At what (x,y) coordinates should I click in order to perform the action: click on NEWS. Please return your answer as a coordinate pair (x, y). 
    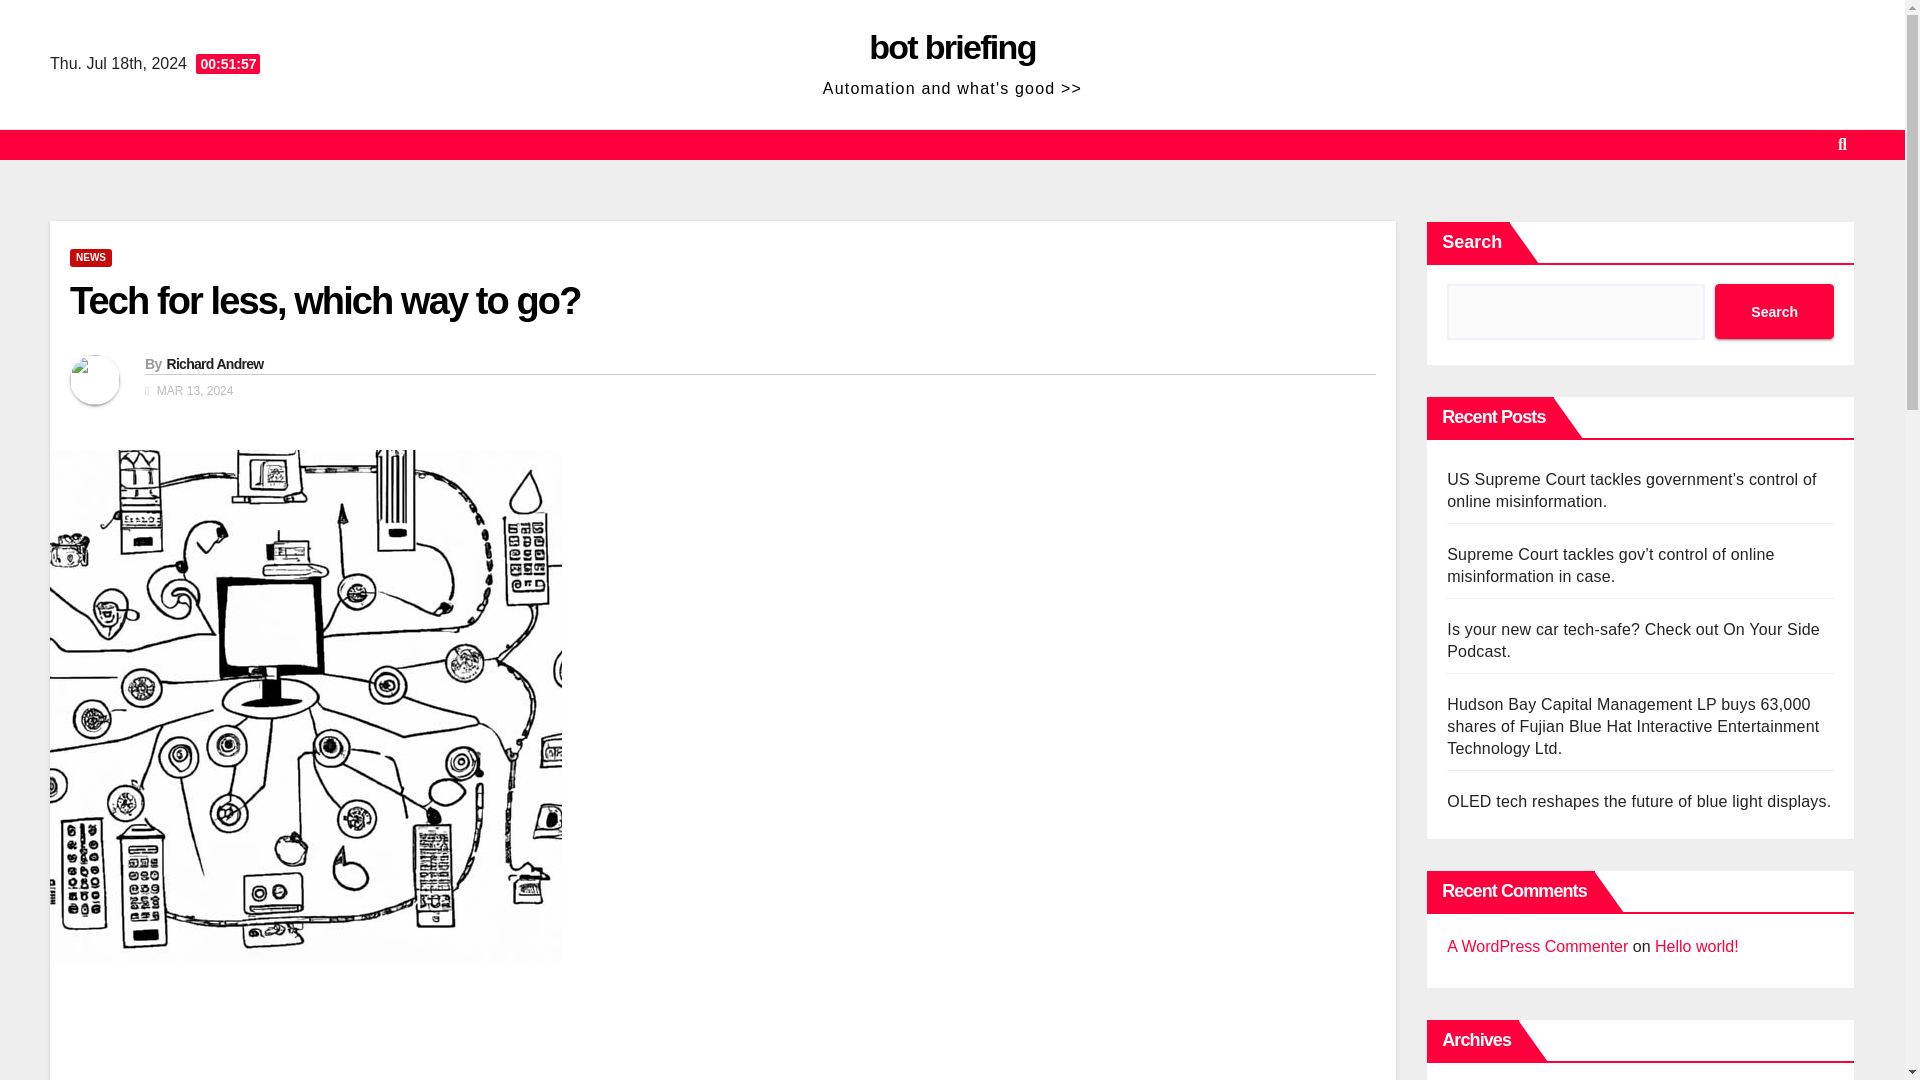
    Looking at the image, I should click on (90, 258).